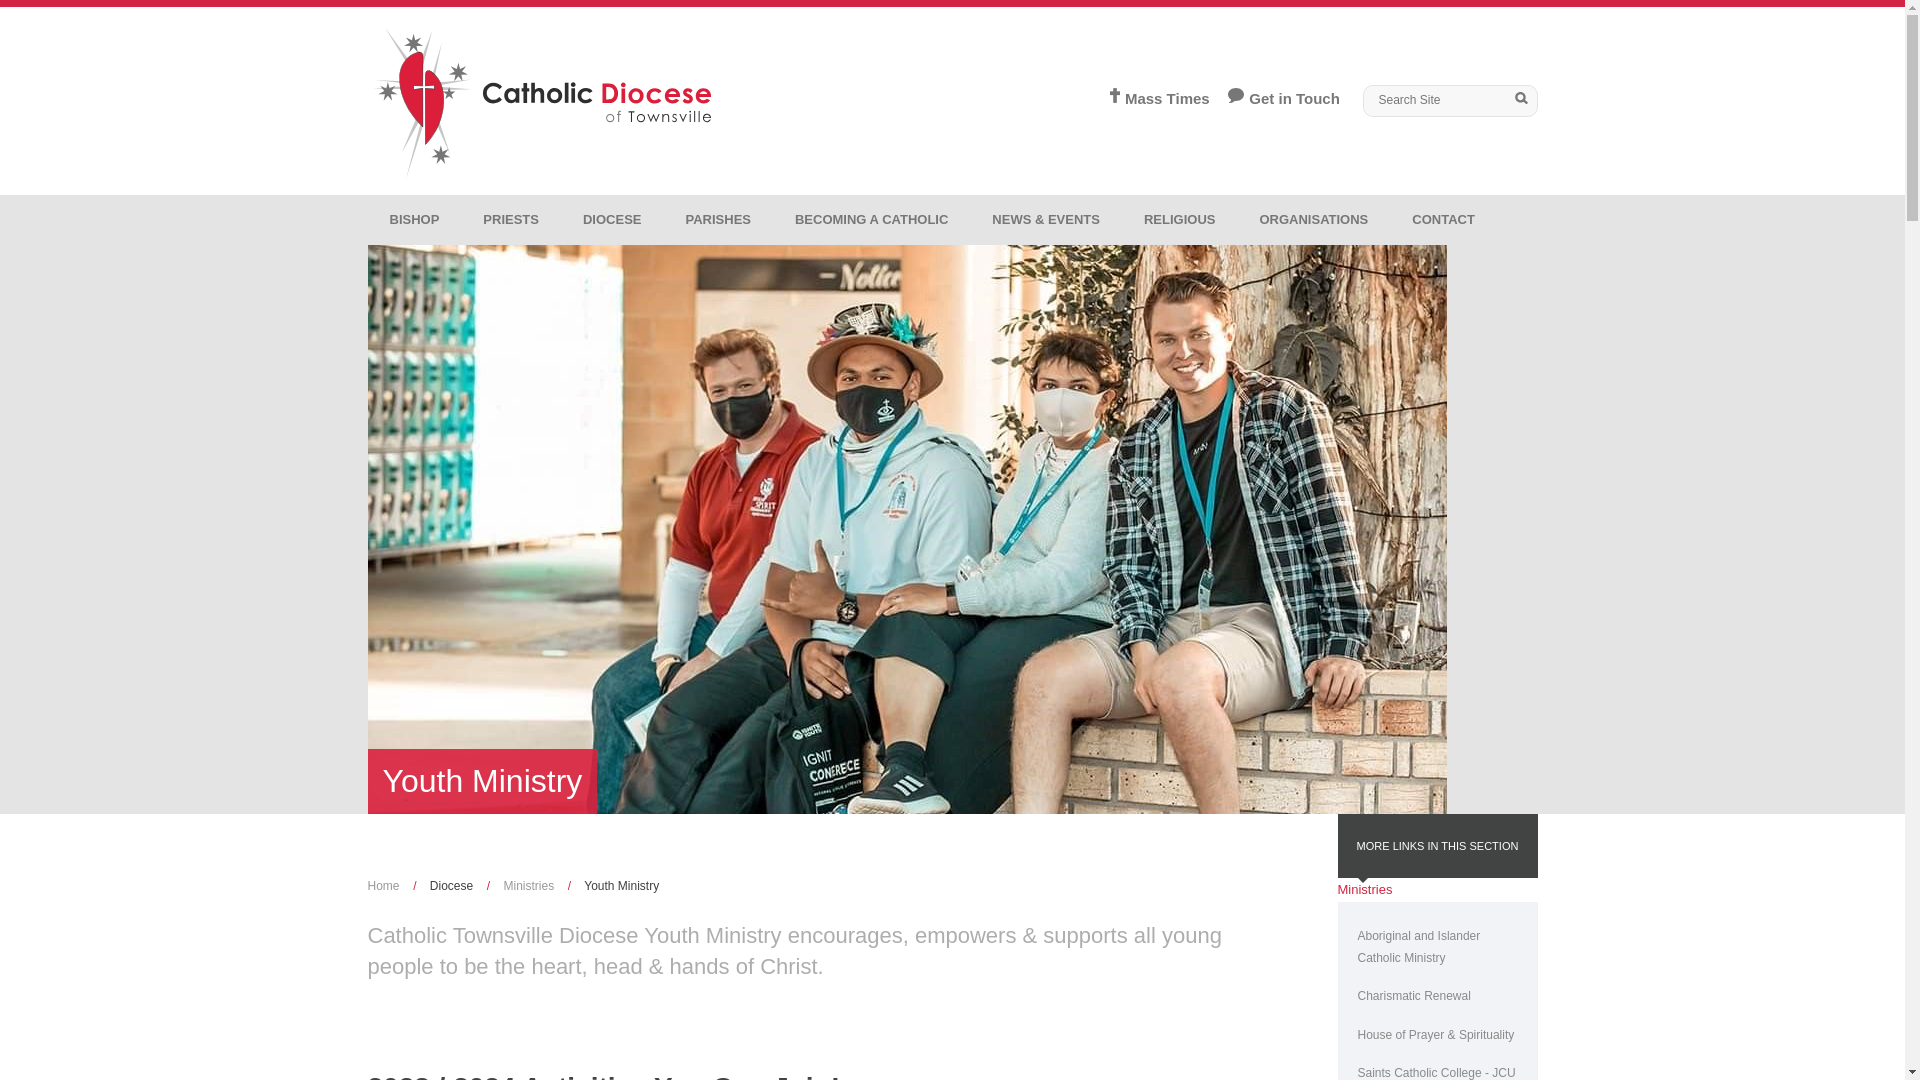 This screenshot has height=1080, width=1920. I want to click on CONTACT, so click(1444, 220).